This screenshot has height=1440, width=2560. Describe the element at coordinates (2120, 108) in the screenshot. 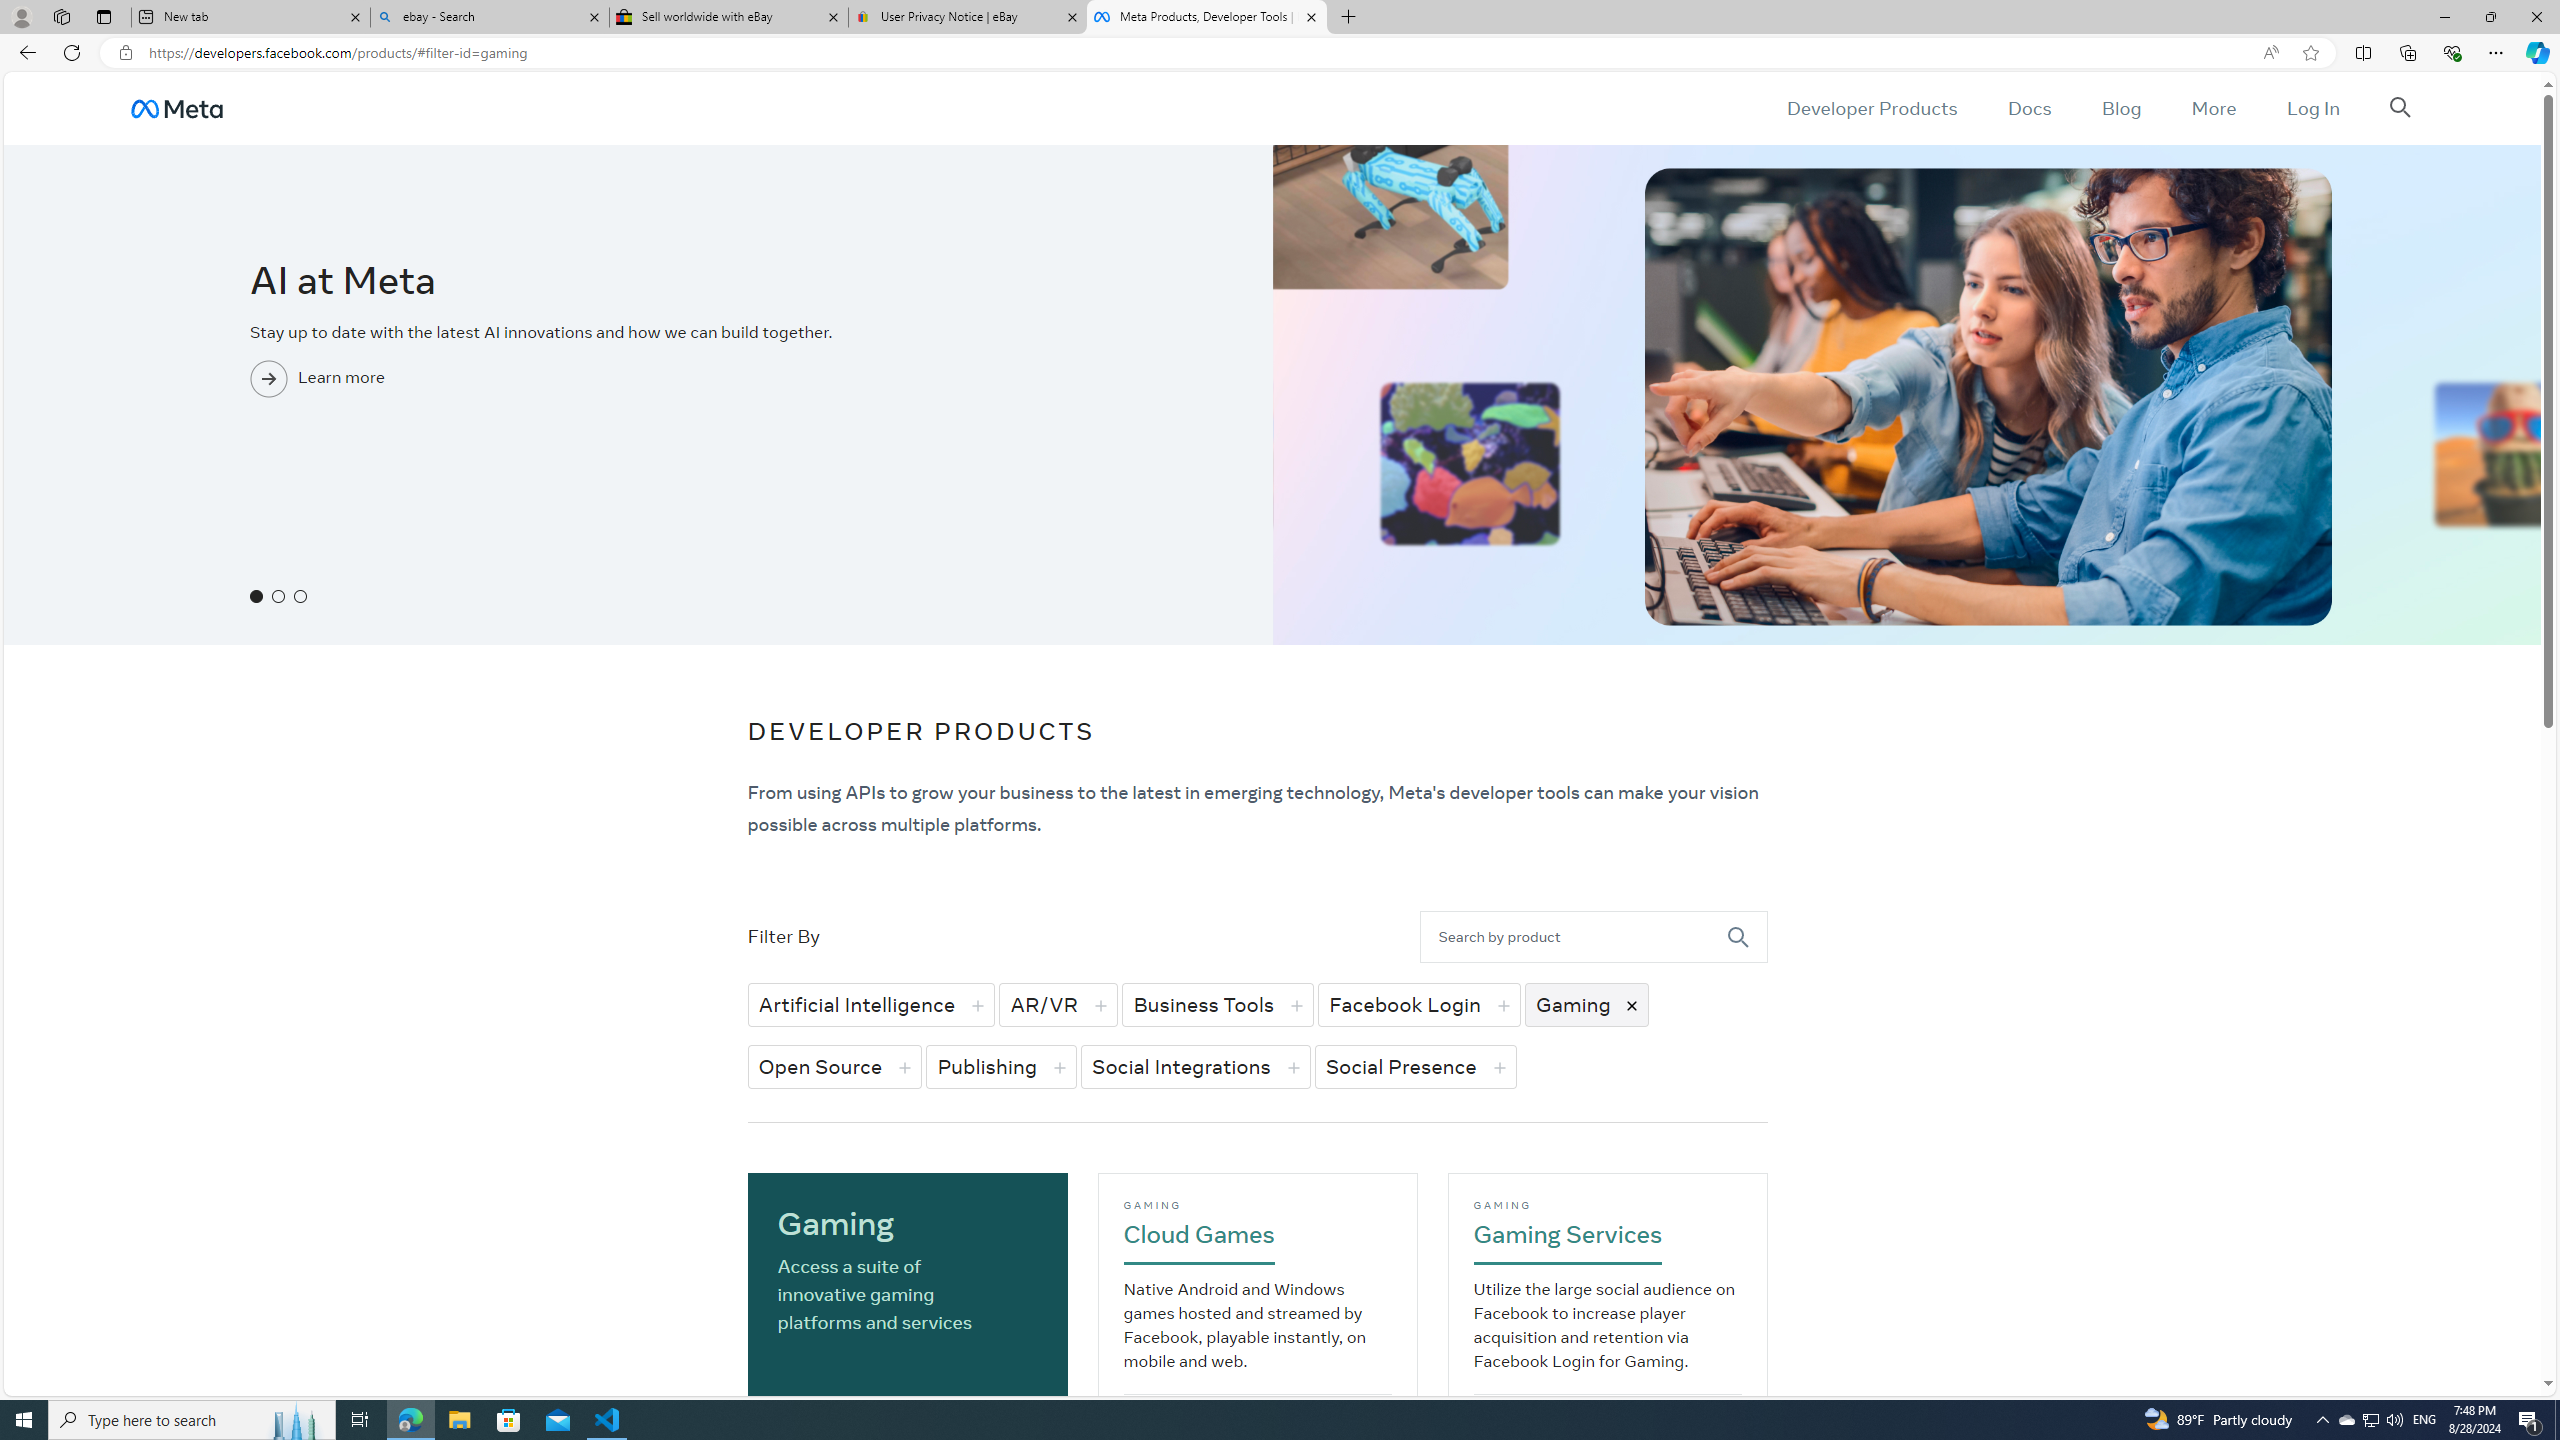

I see `Blog` at that location.